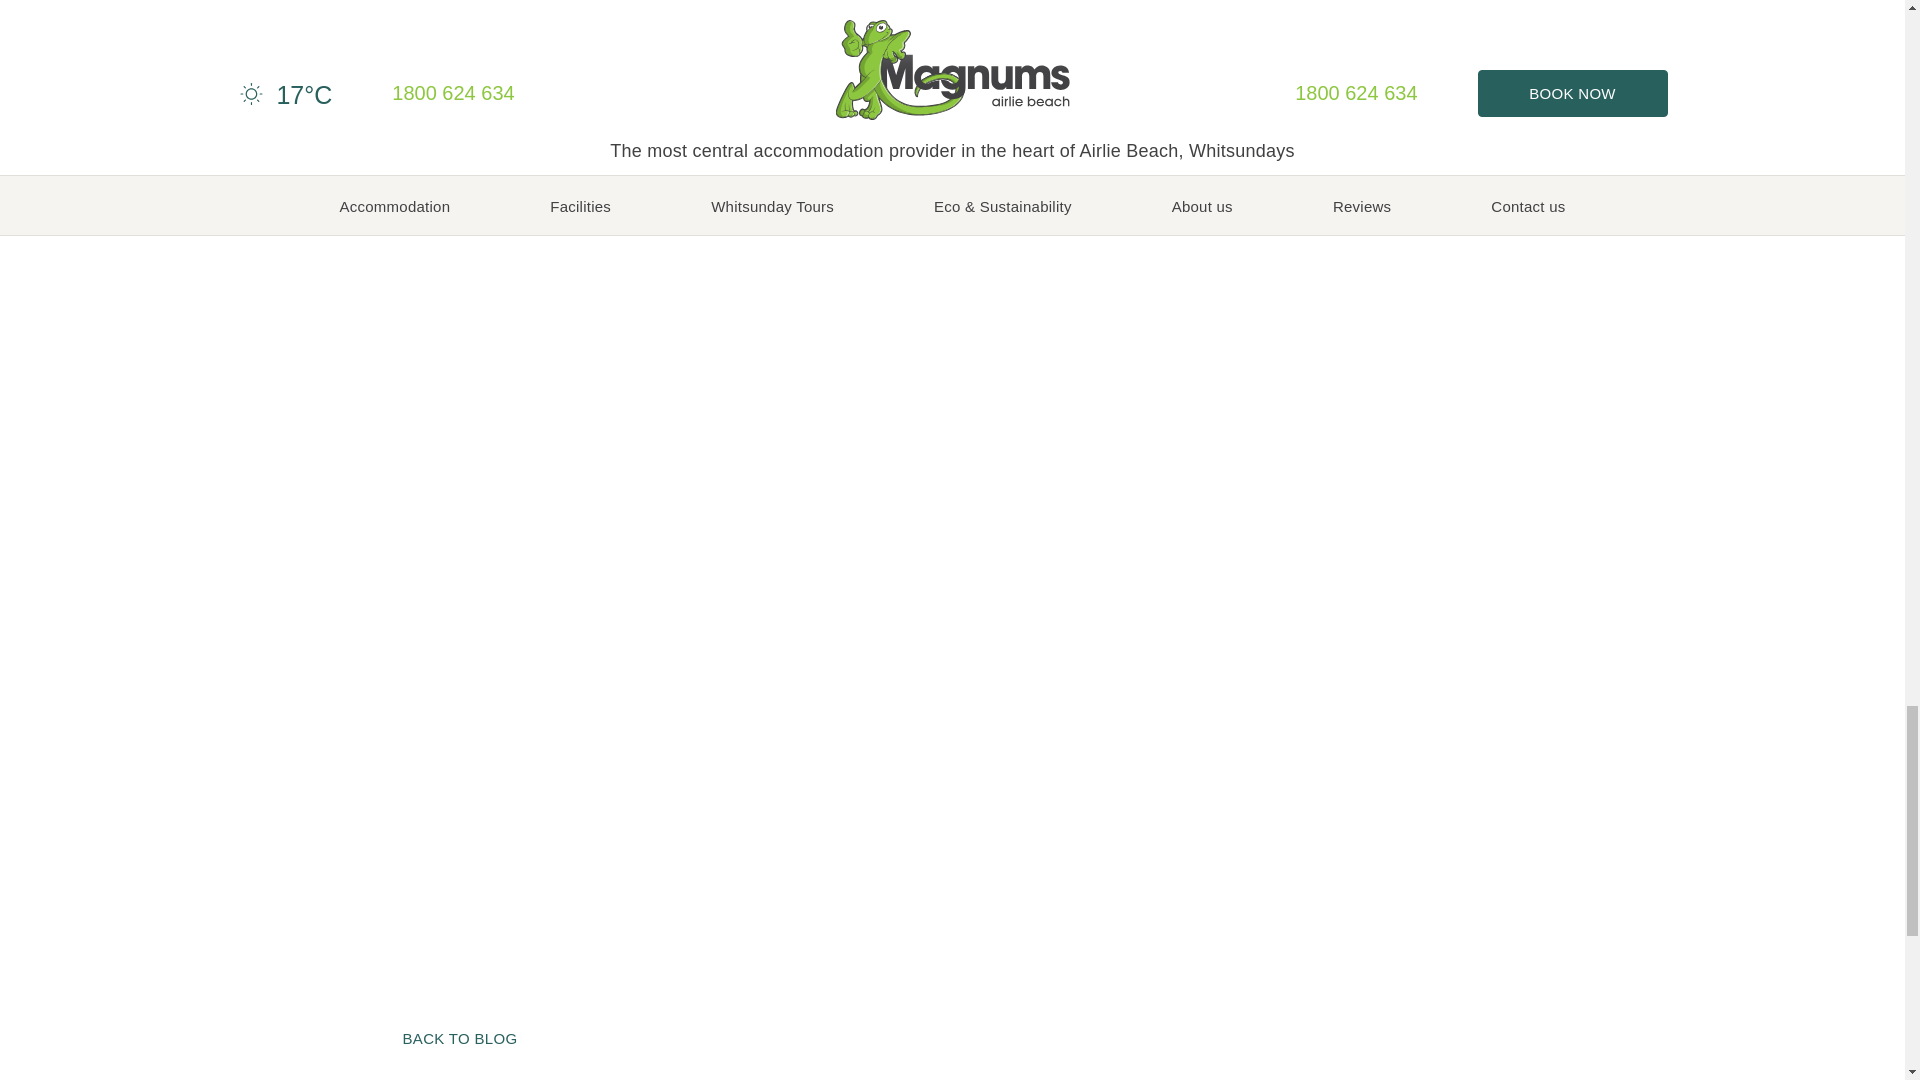 The image size is (1920, 1080). Describe the element at coordinates (458, 1038) in the screenshot. I see `BACK TO BLOG` at that location.